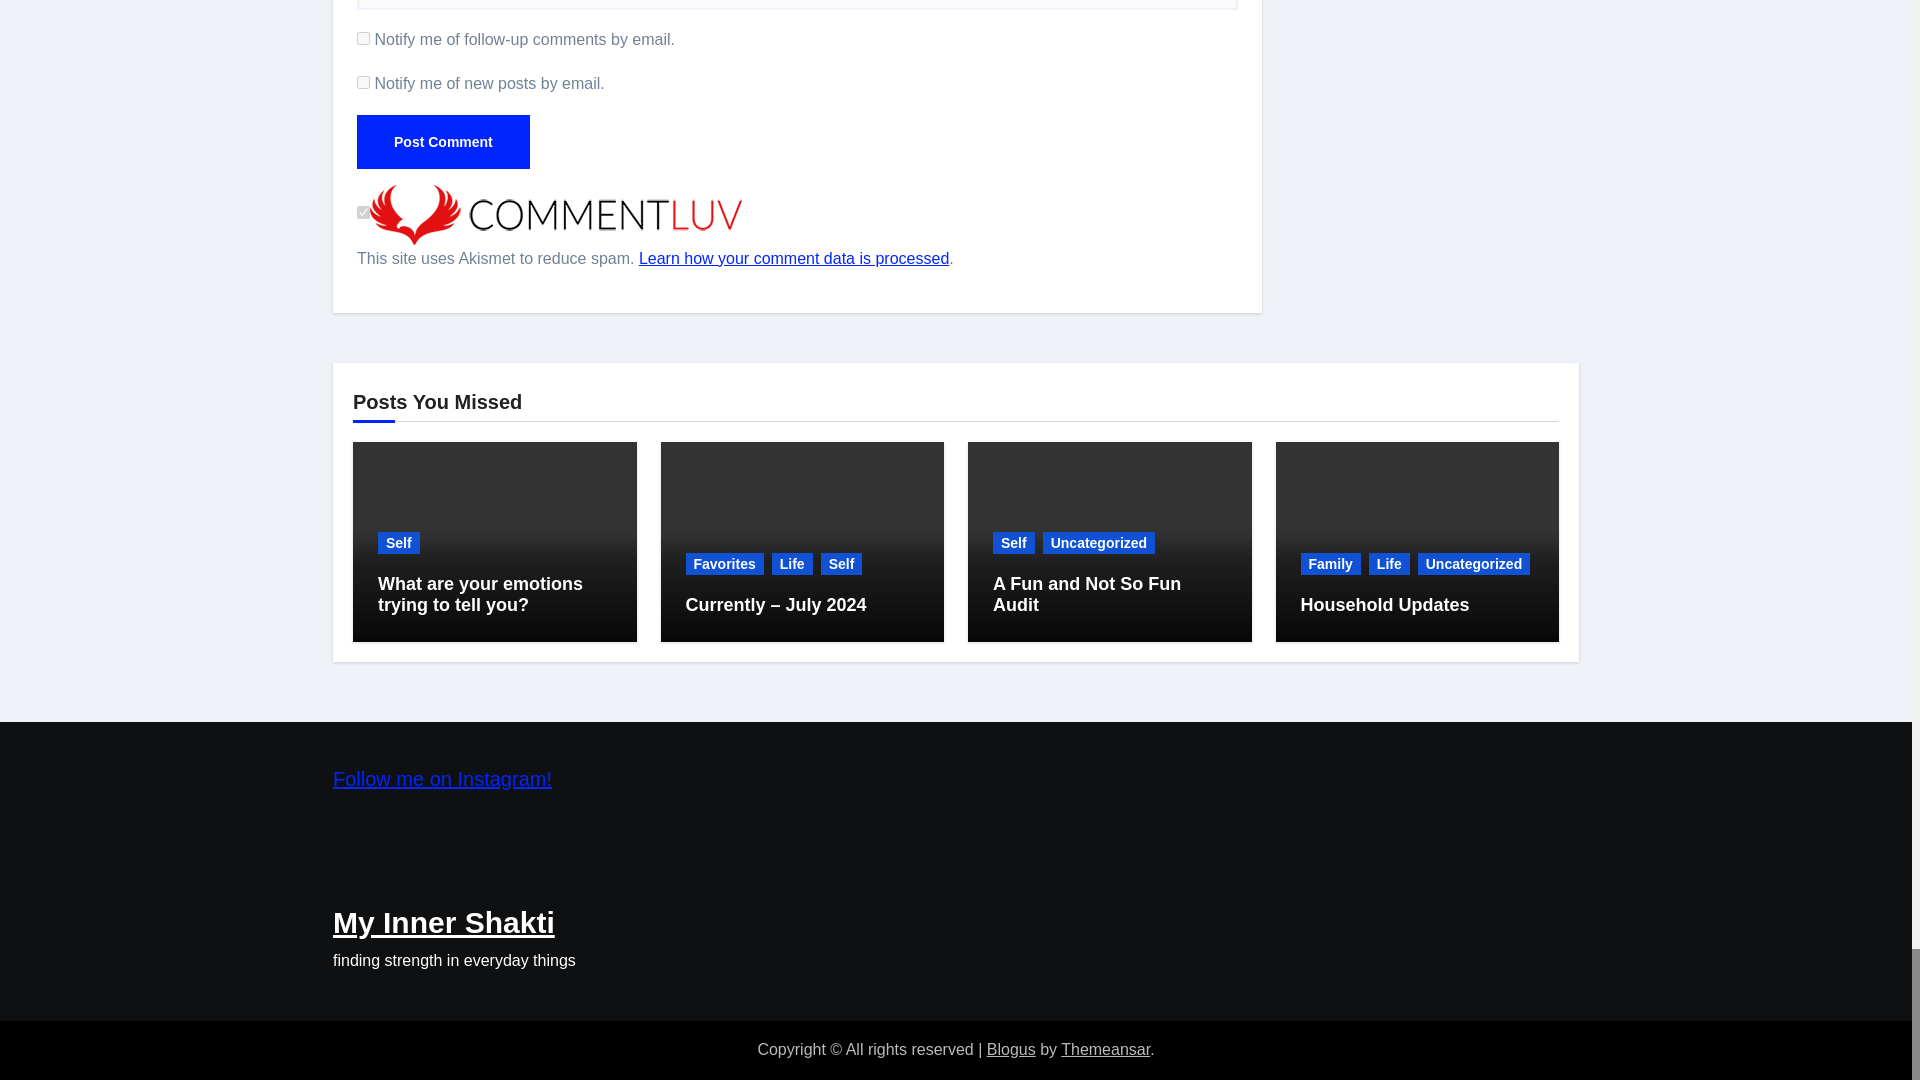 The image size is (1920, 1080). What do you see at coordinates (480, 594) in the screenshot?
I see `Permalink to: What are your emotions trying to tell you?` at bounding box center [480, 594].